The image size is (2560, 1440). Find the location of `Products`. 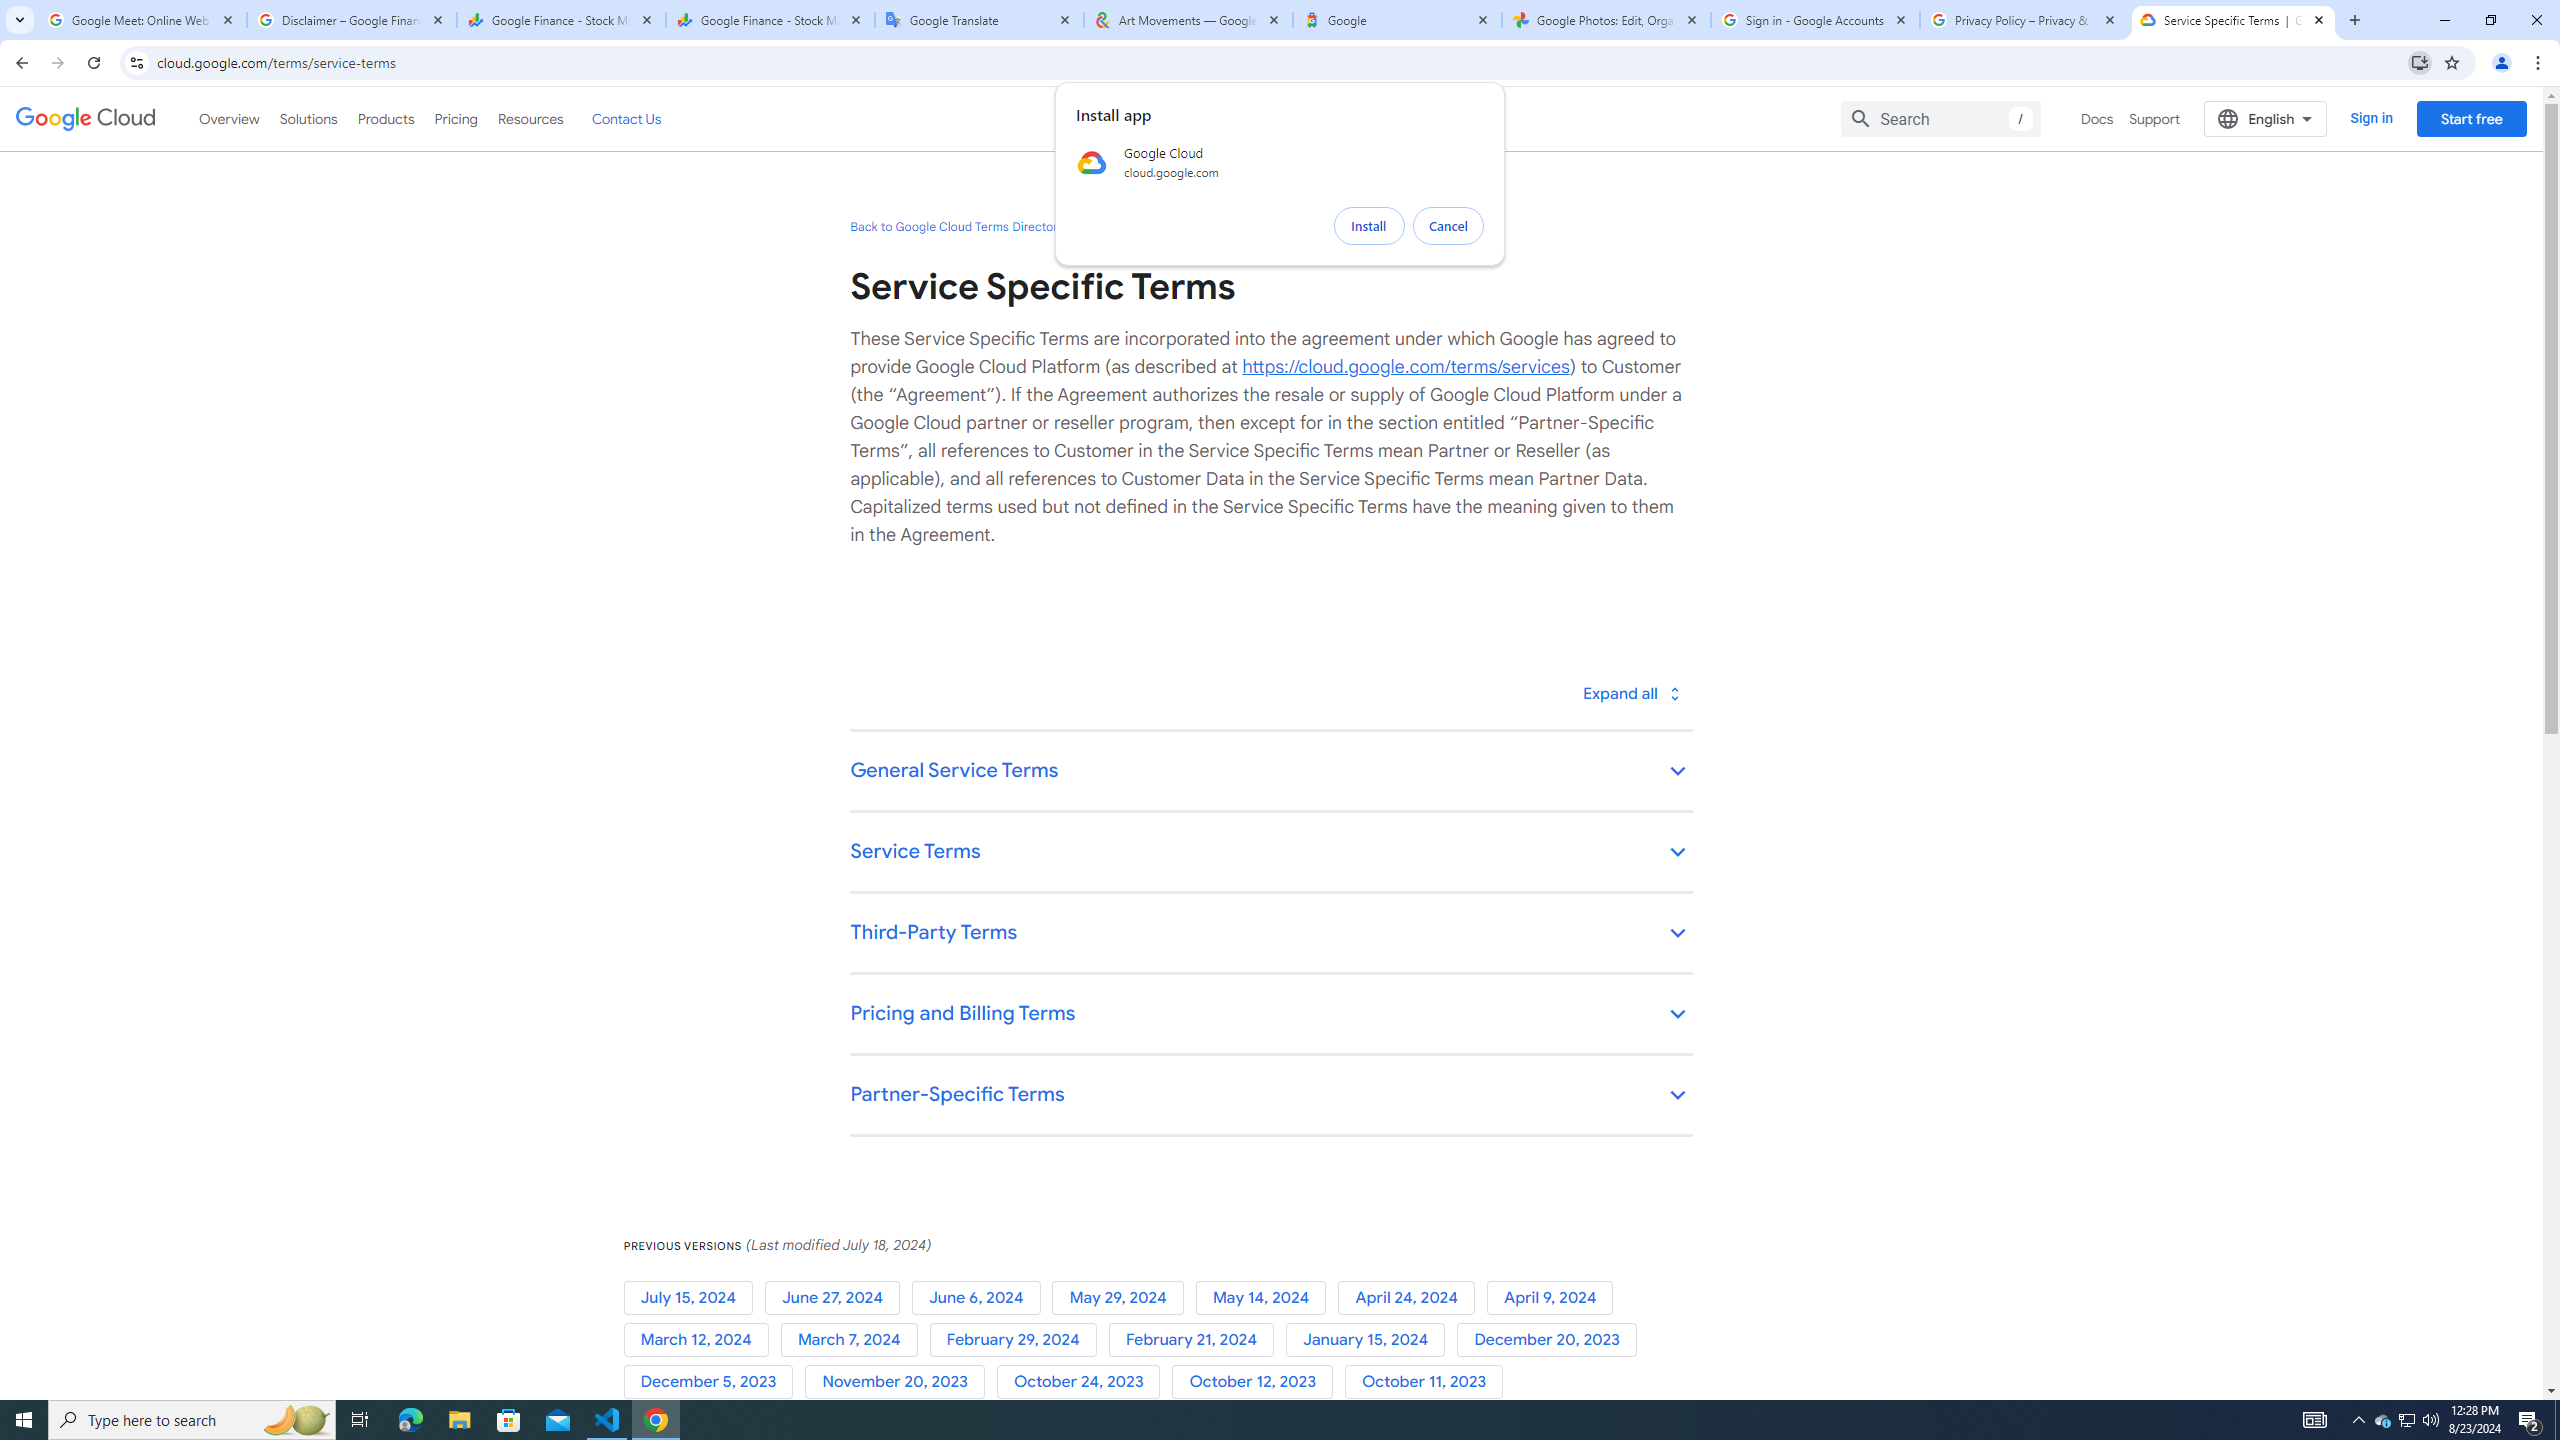

Products is located at coordinates (384, 118).